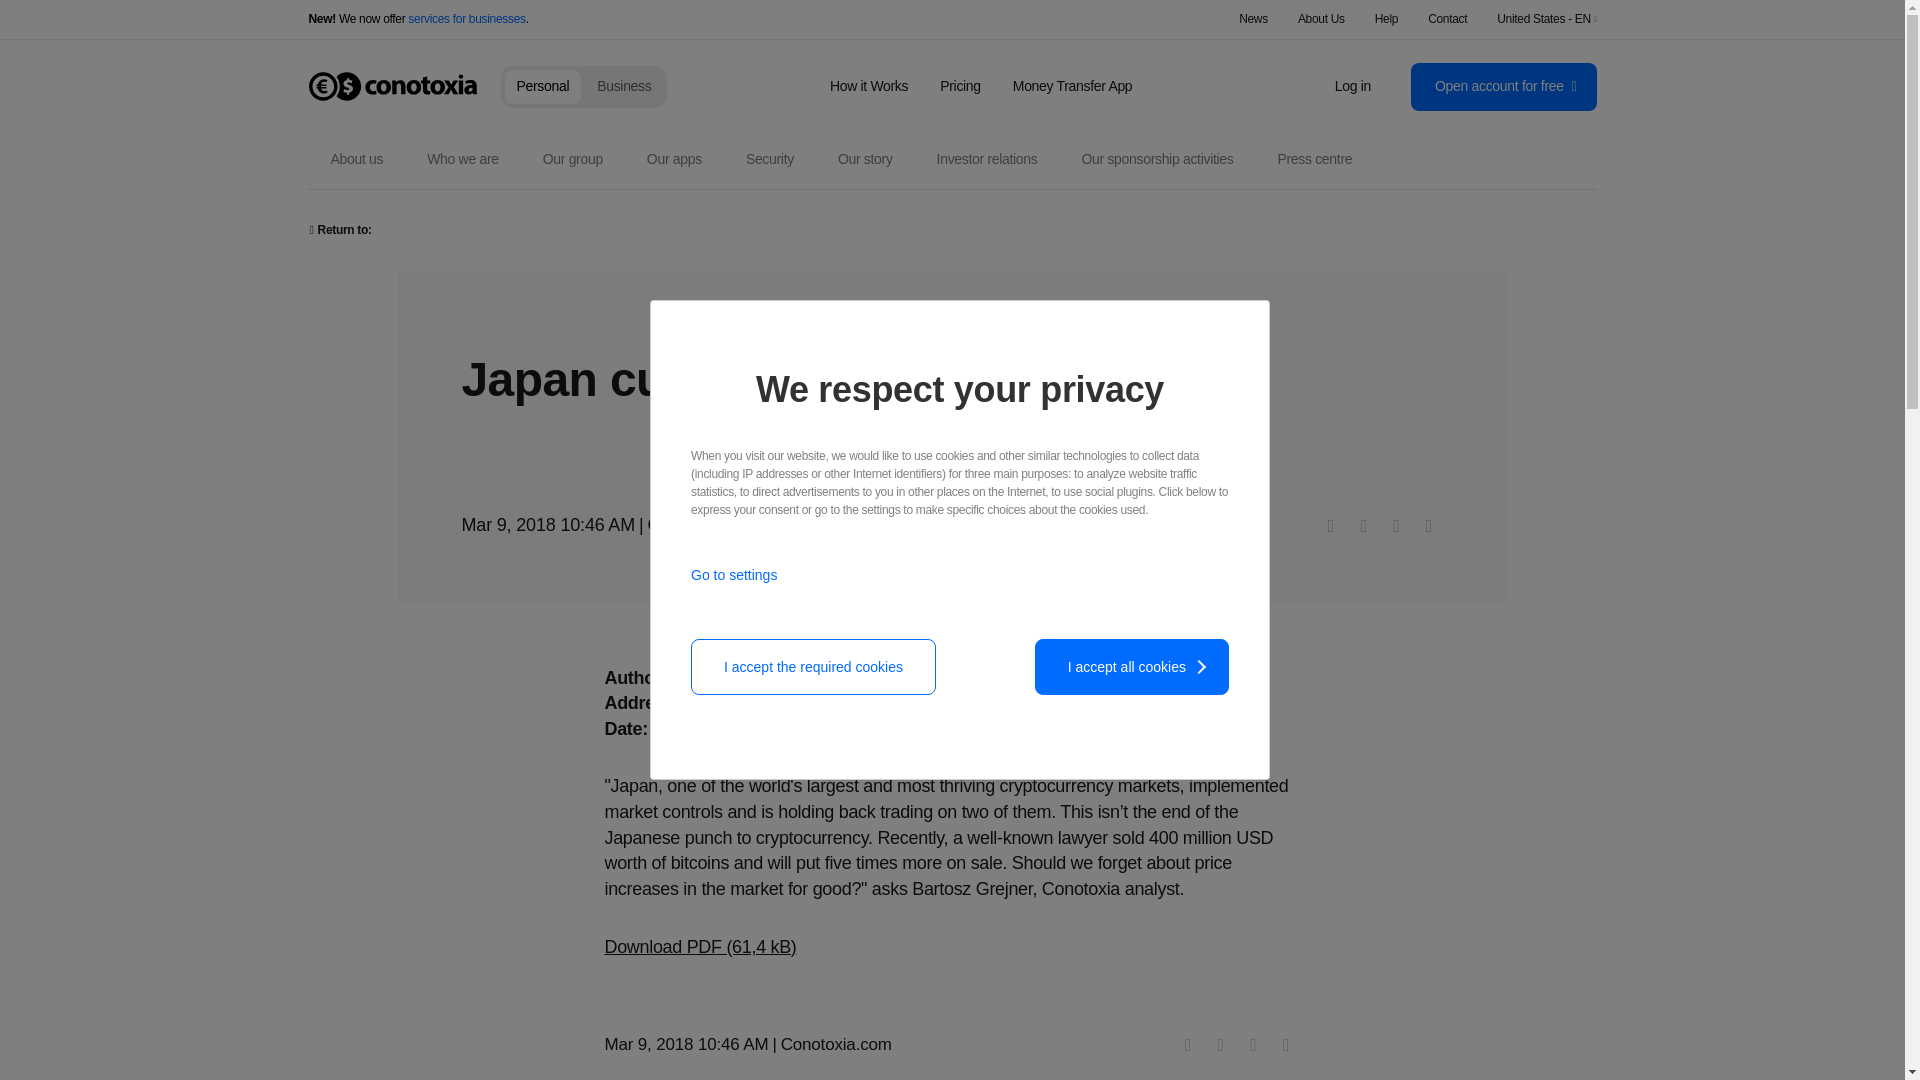  What do you see at coordinates (466, 18) in the screenshot?
I see `services for businesses` at bounding box center [466, 18].